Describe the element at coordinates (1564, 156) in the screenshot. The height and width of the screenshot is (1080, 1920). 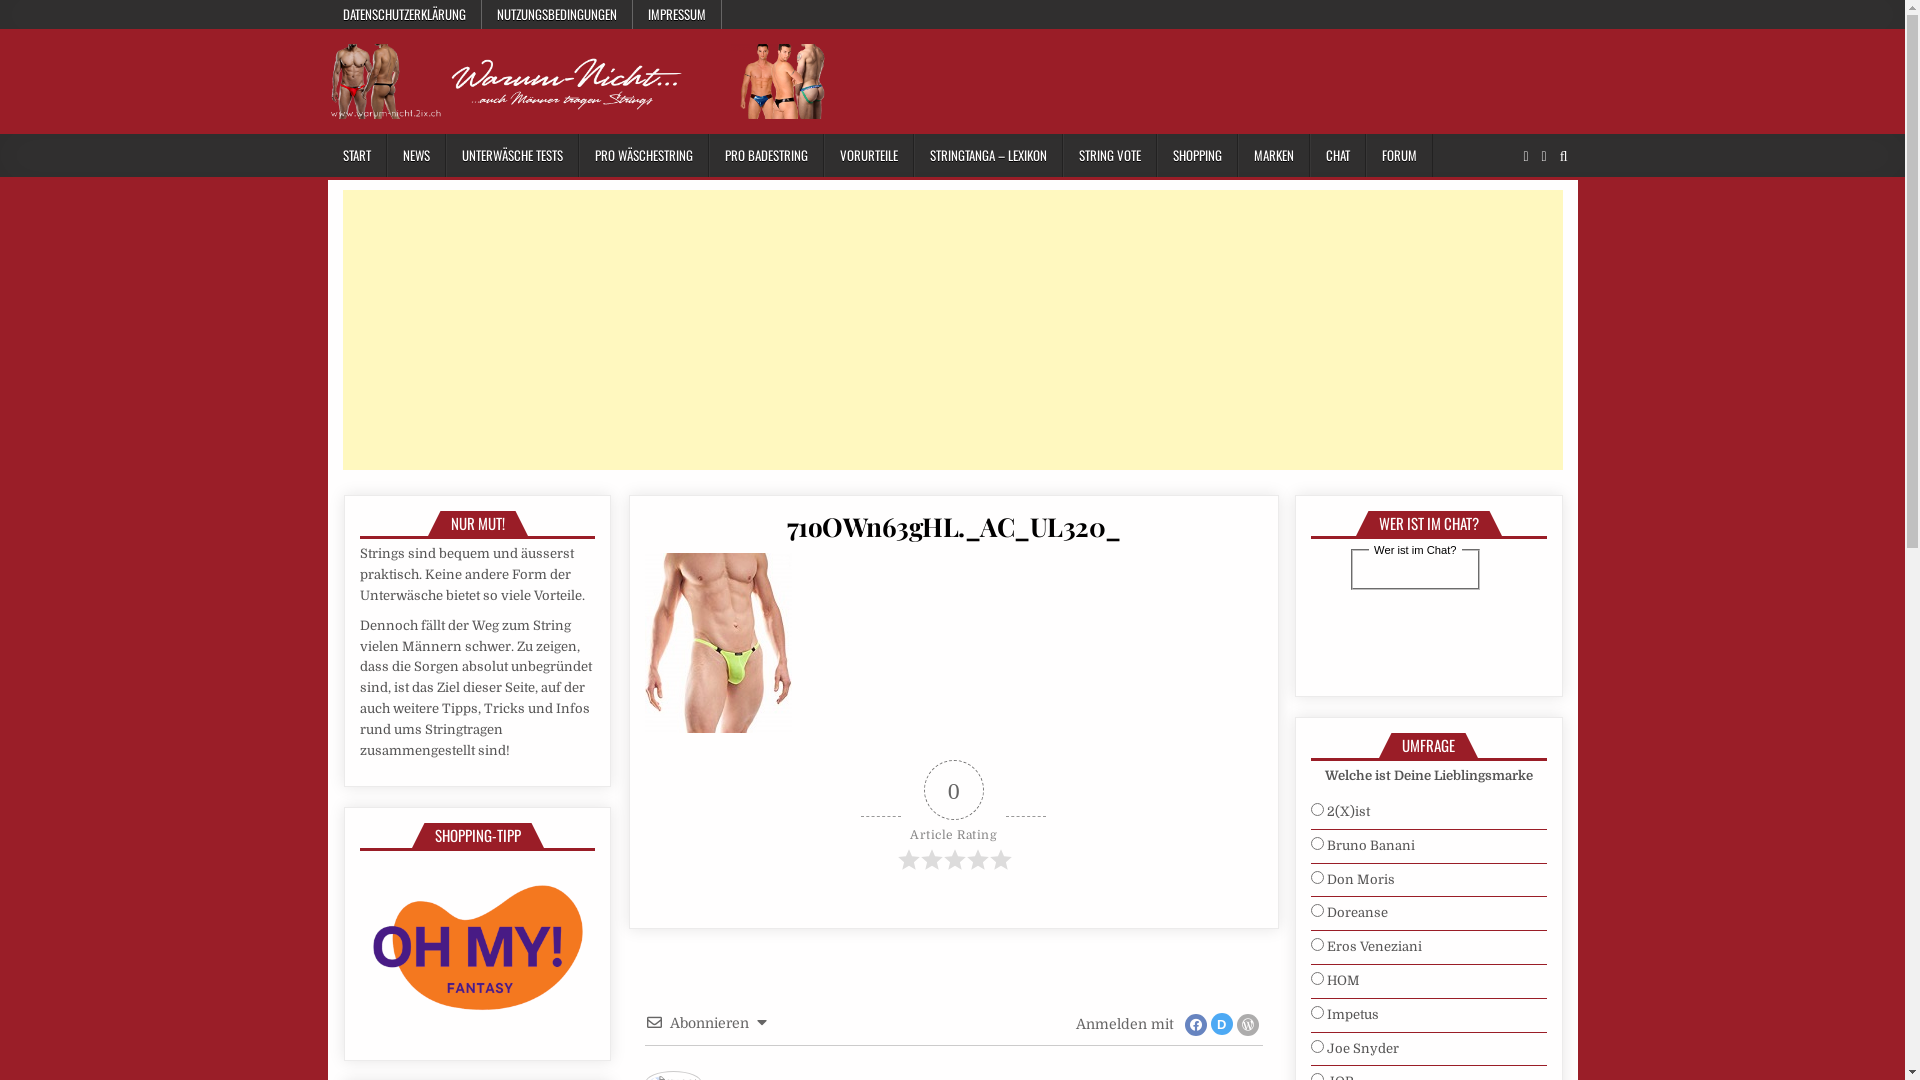
I see `Search` at that location.